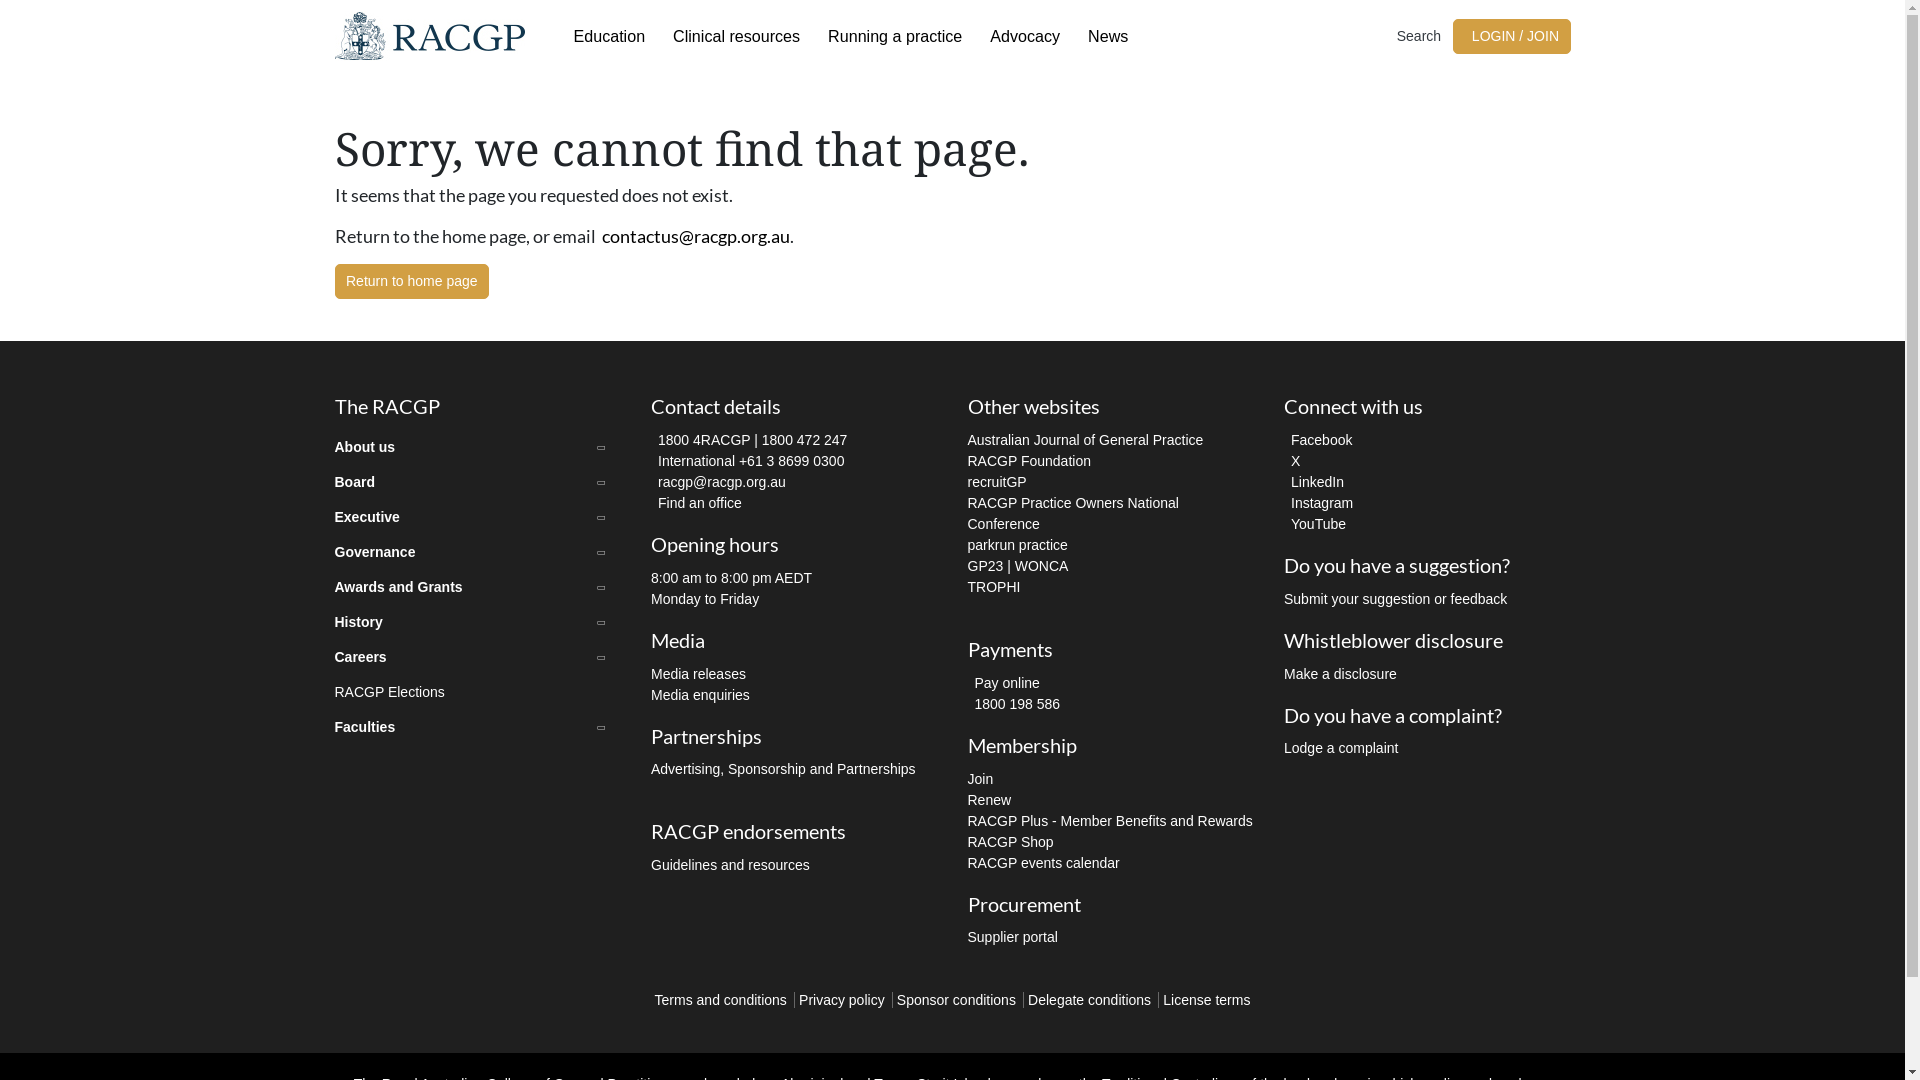 The width and height of the screenshot is (1920, 1080). Describe the element at coordinates (1318, 440) in the screenshot. I see `Facebook` at that location.